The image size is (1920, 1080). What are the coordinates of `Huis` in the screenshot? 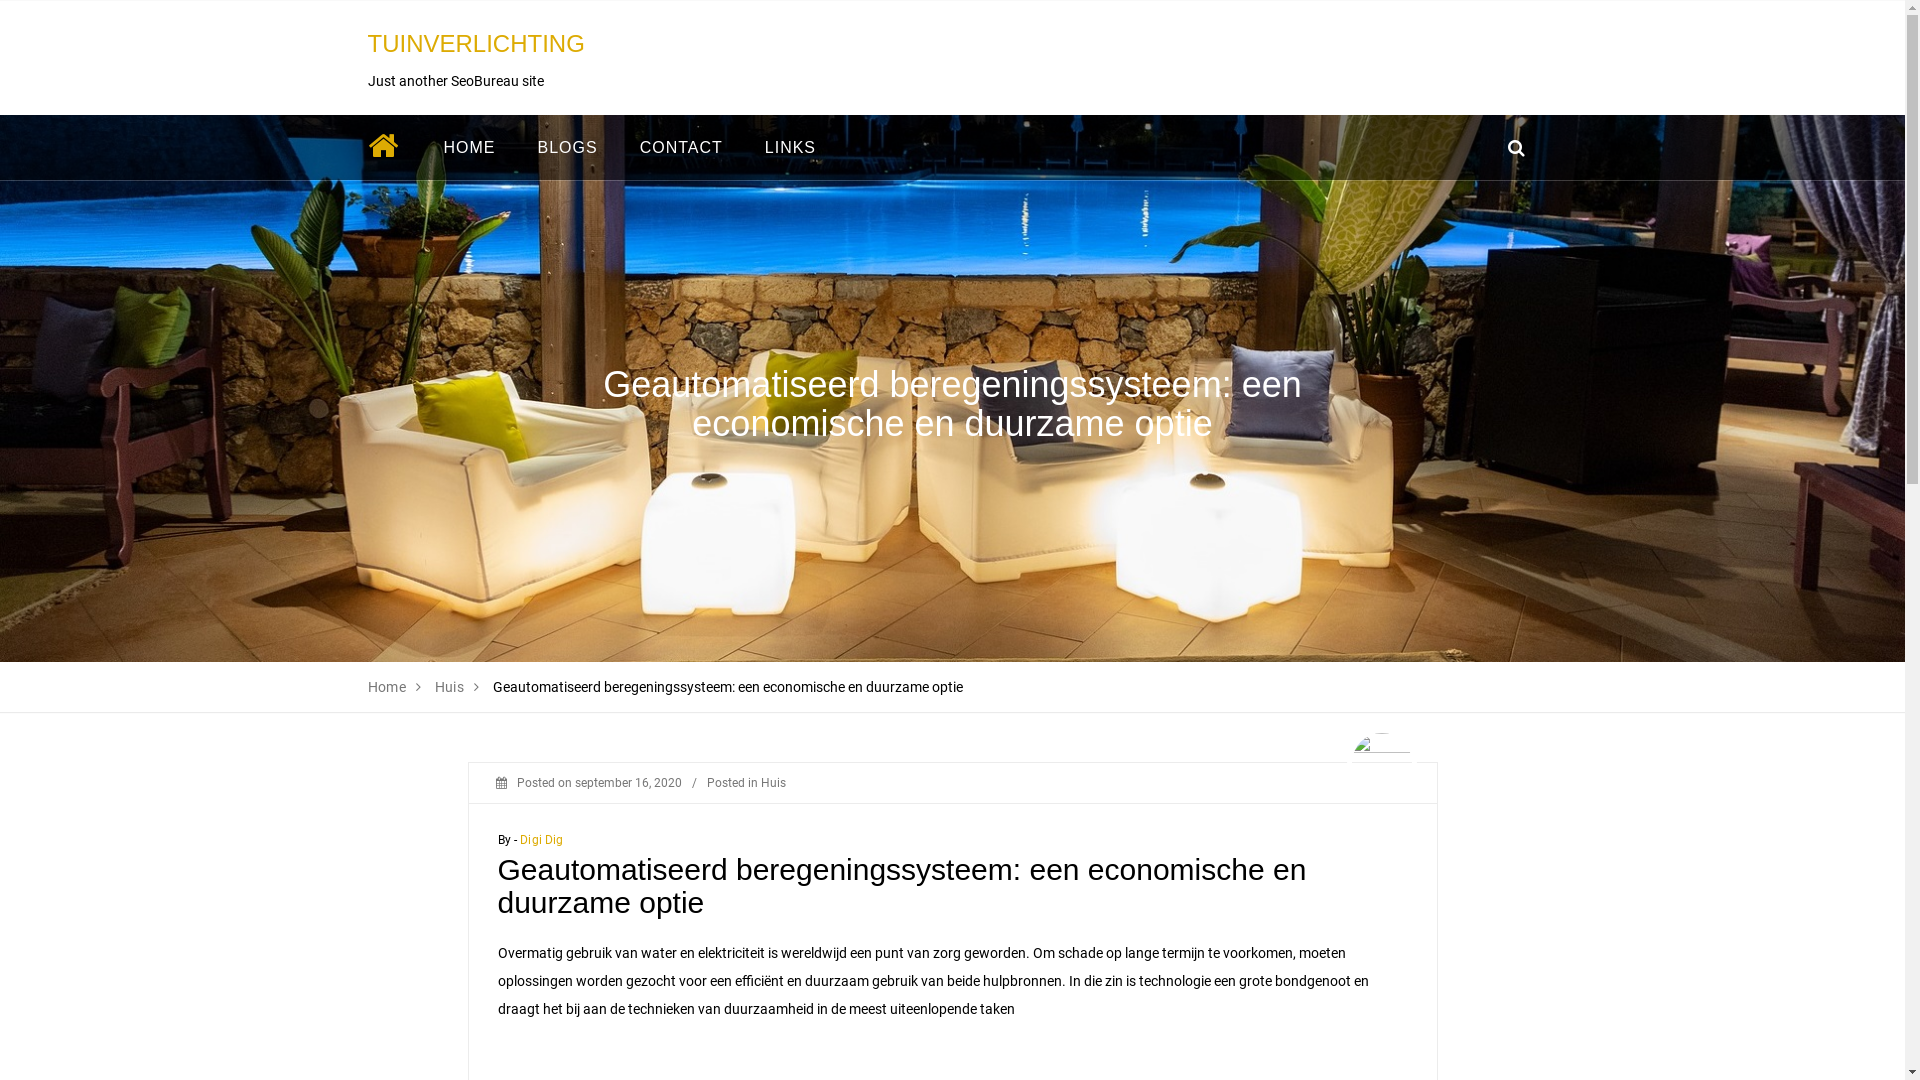 It's located at (450, 687).